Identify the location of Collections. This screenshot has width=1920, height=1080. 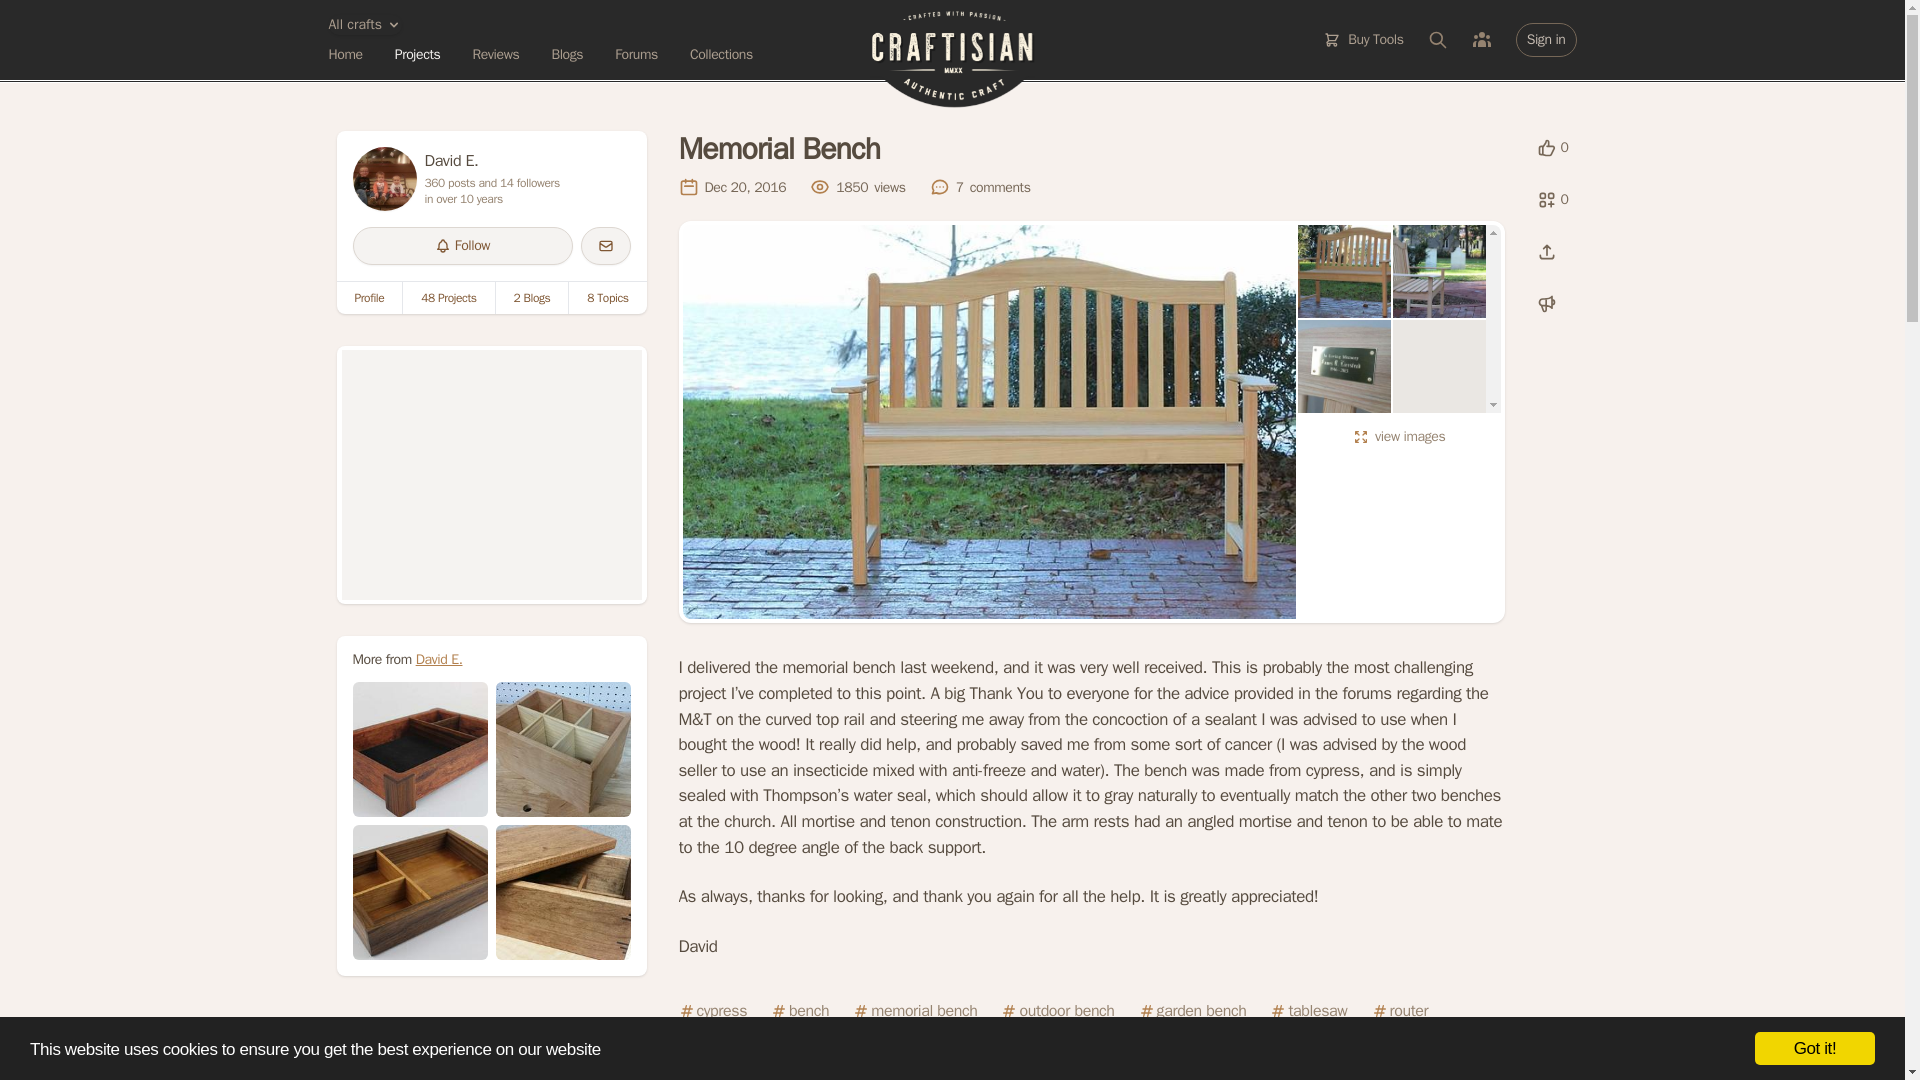
(720, 54).